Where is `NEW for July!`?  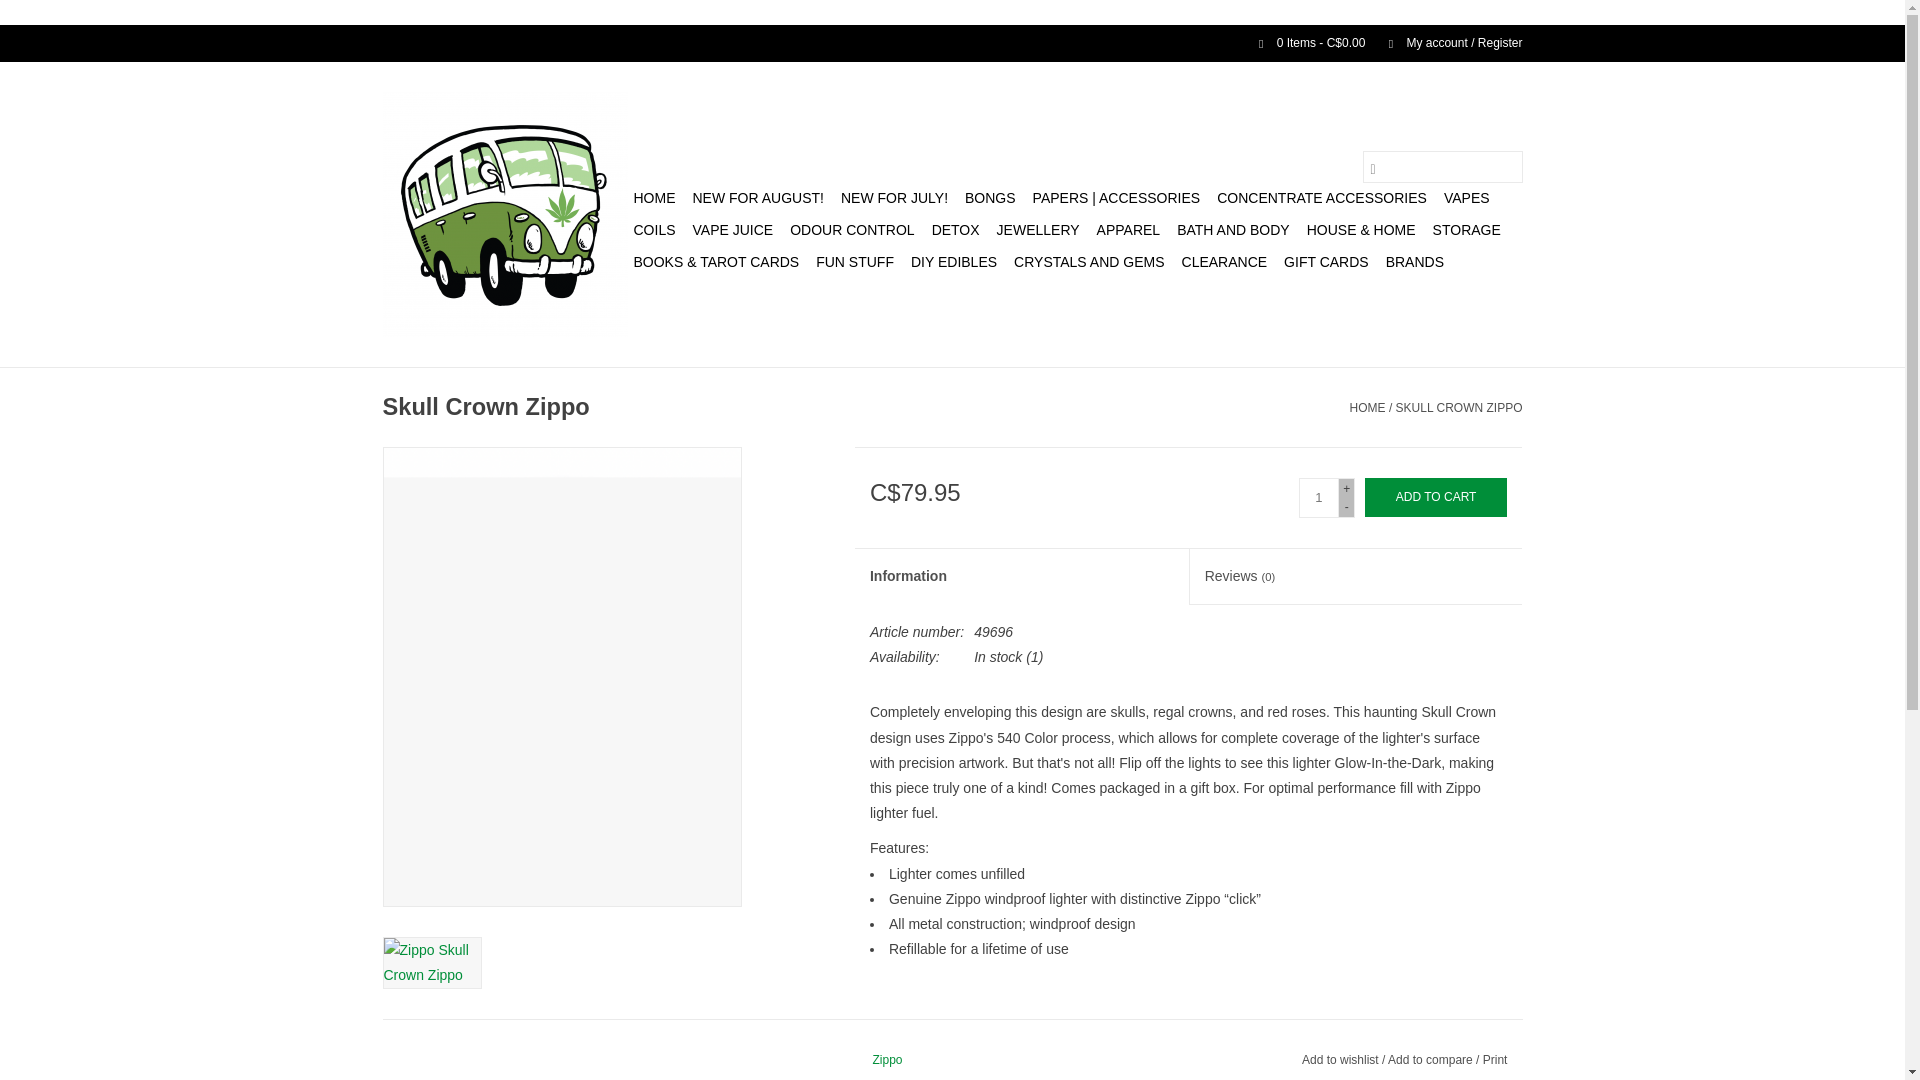
NEW for July! is located at coordinates (894, 198).